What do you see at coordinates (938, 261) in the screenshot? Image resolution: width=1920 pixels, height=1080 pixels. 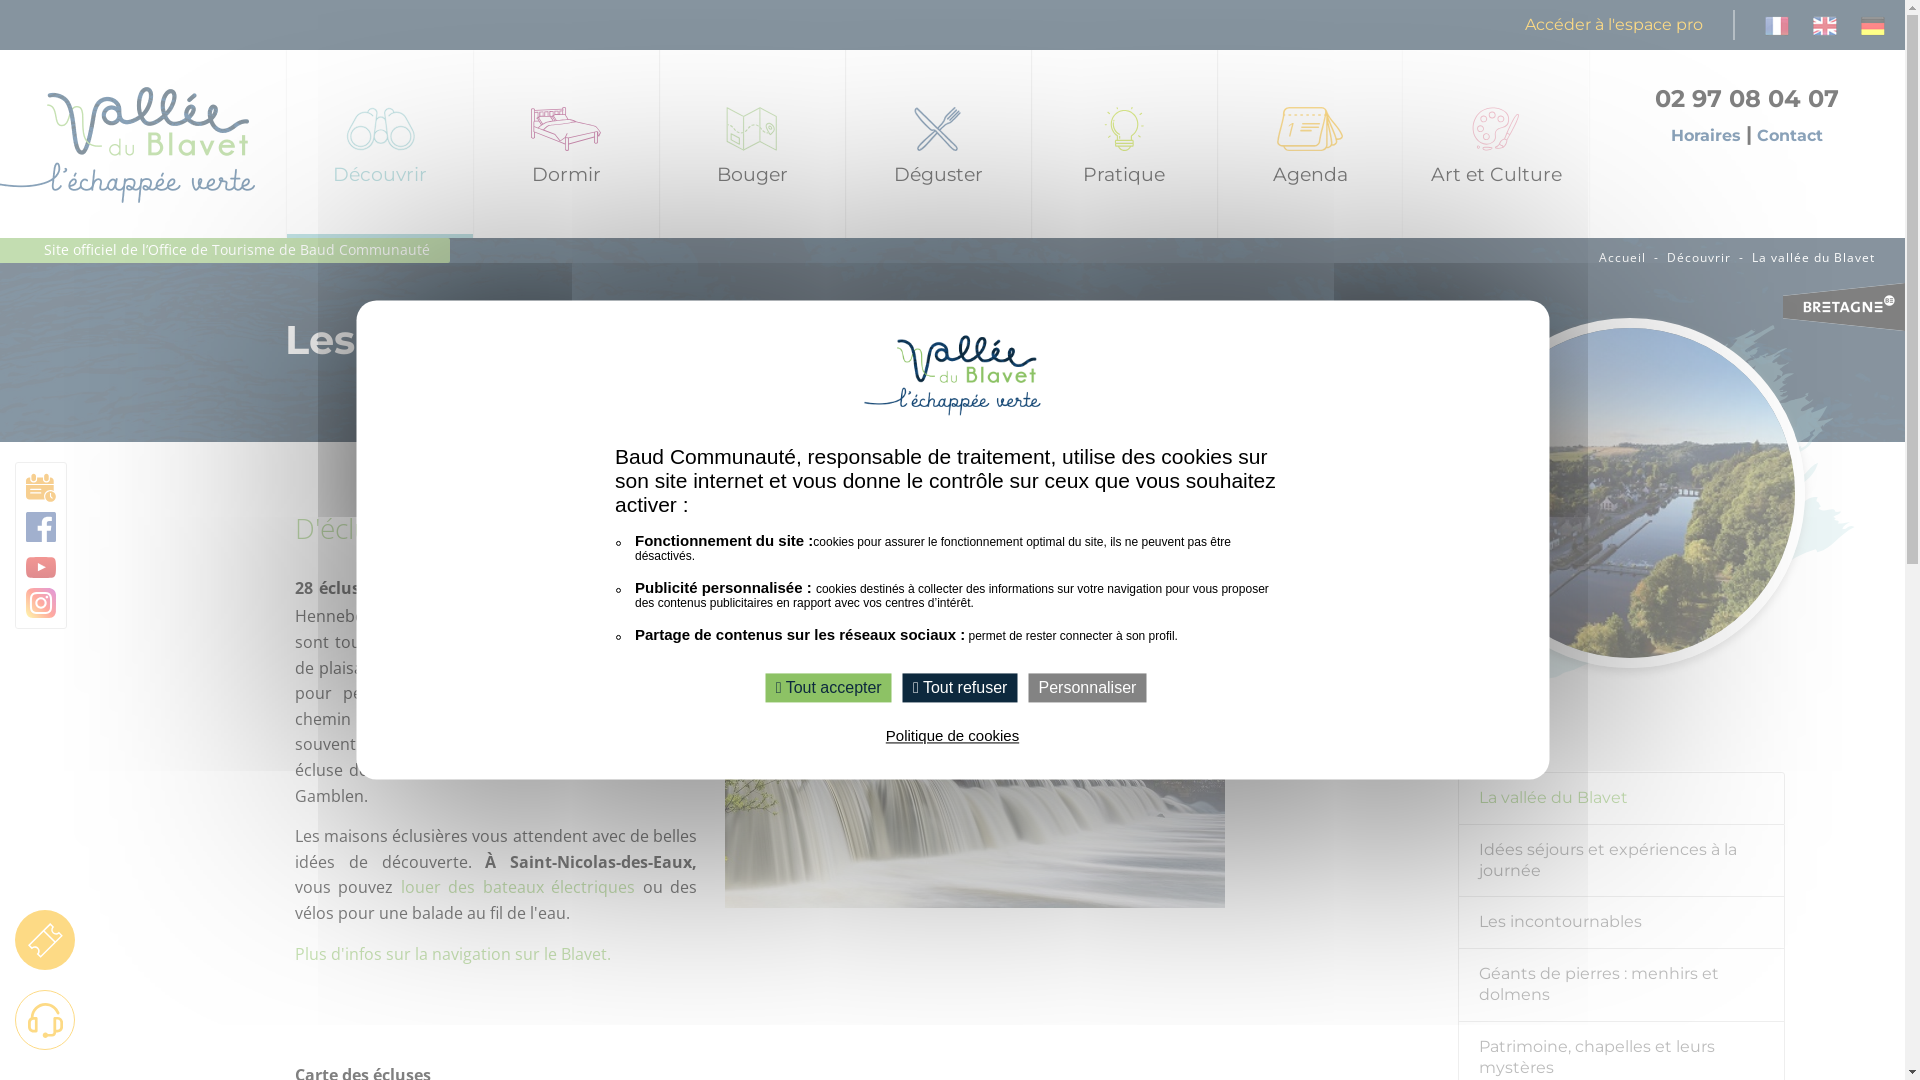 I see `Restaurants` at bounding box center [938, 261].